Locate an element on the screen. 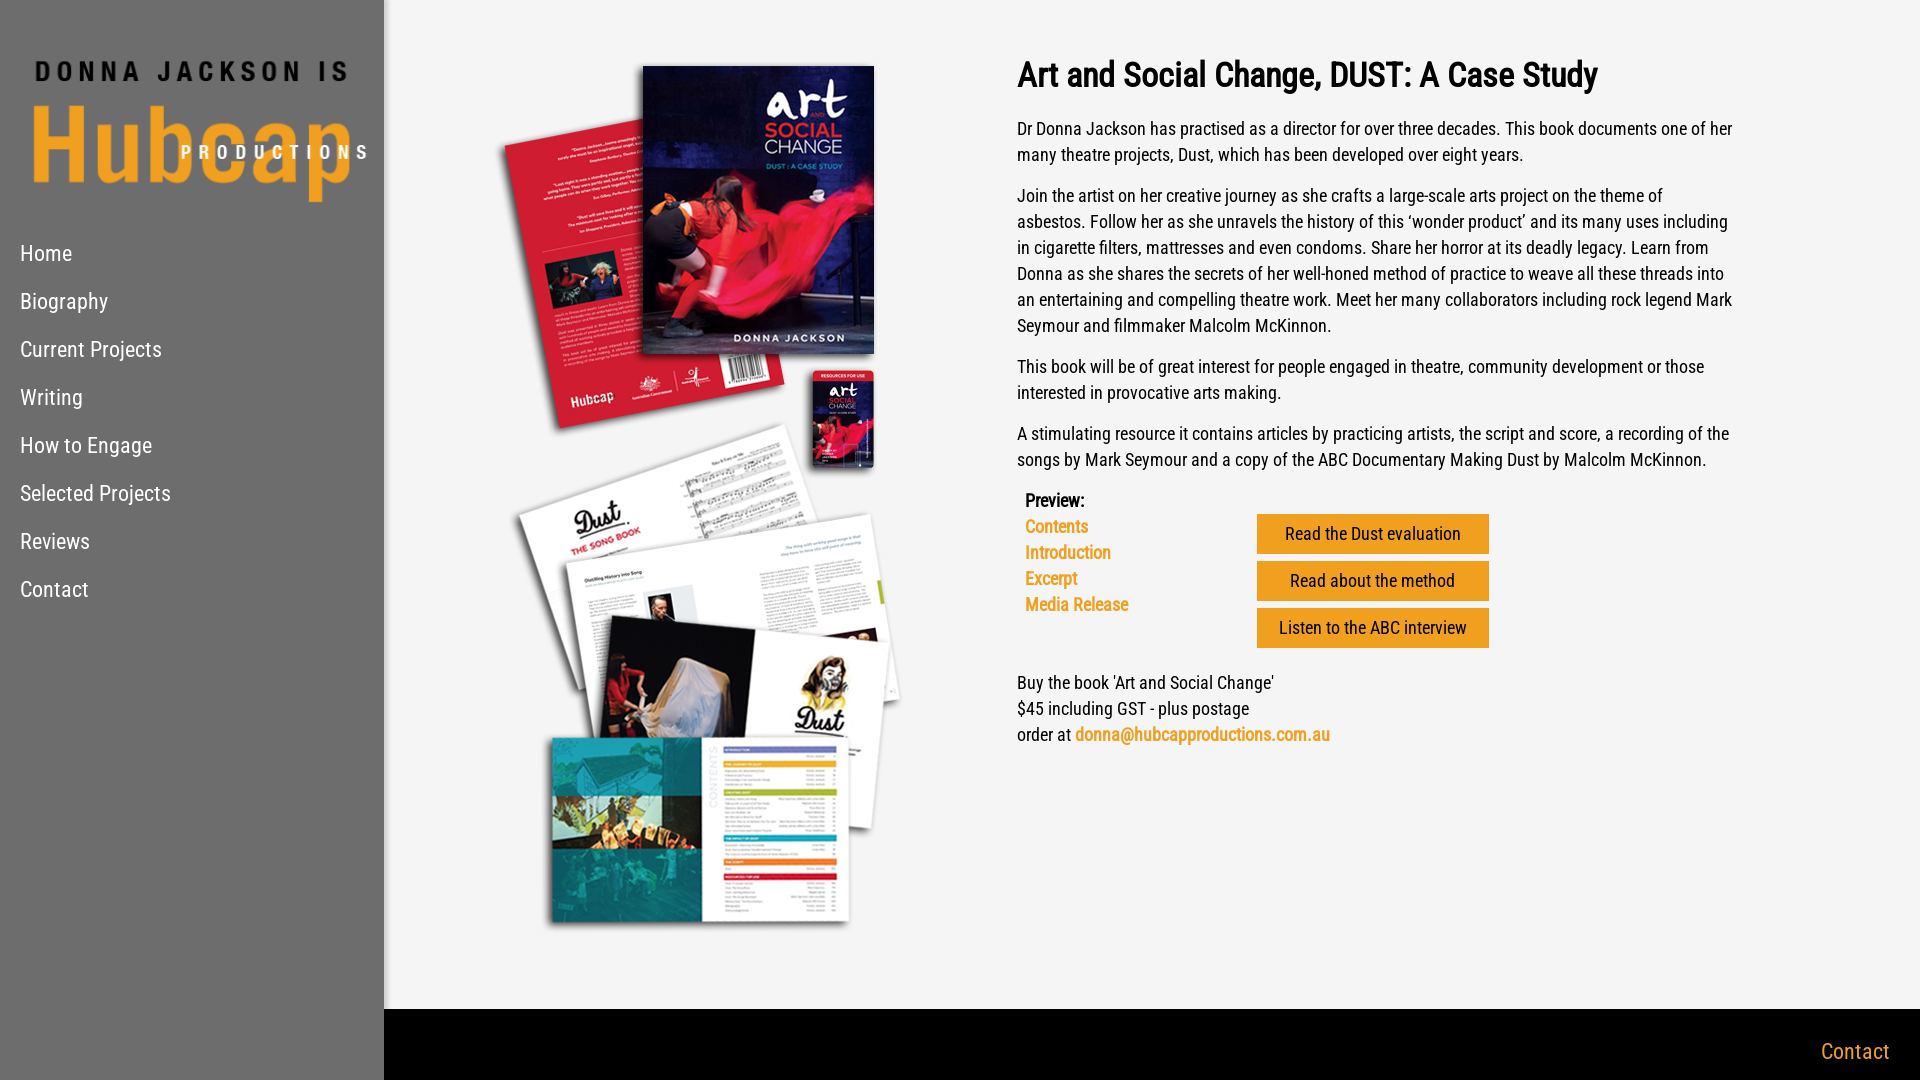  donna@hubcapproductions.com.au is located at coordinates (1202, 734).